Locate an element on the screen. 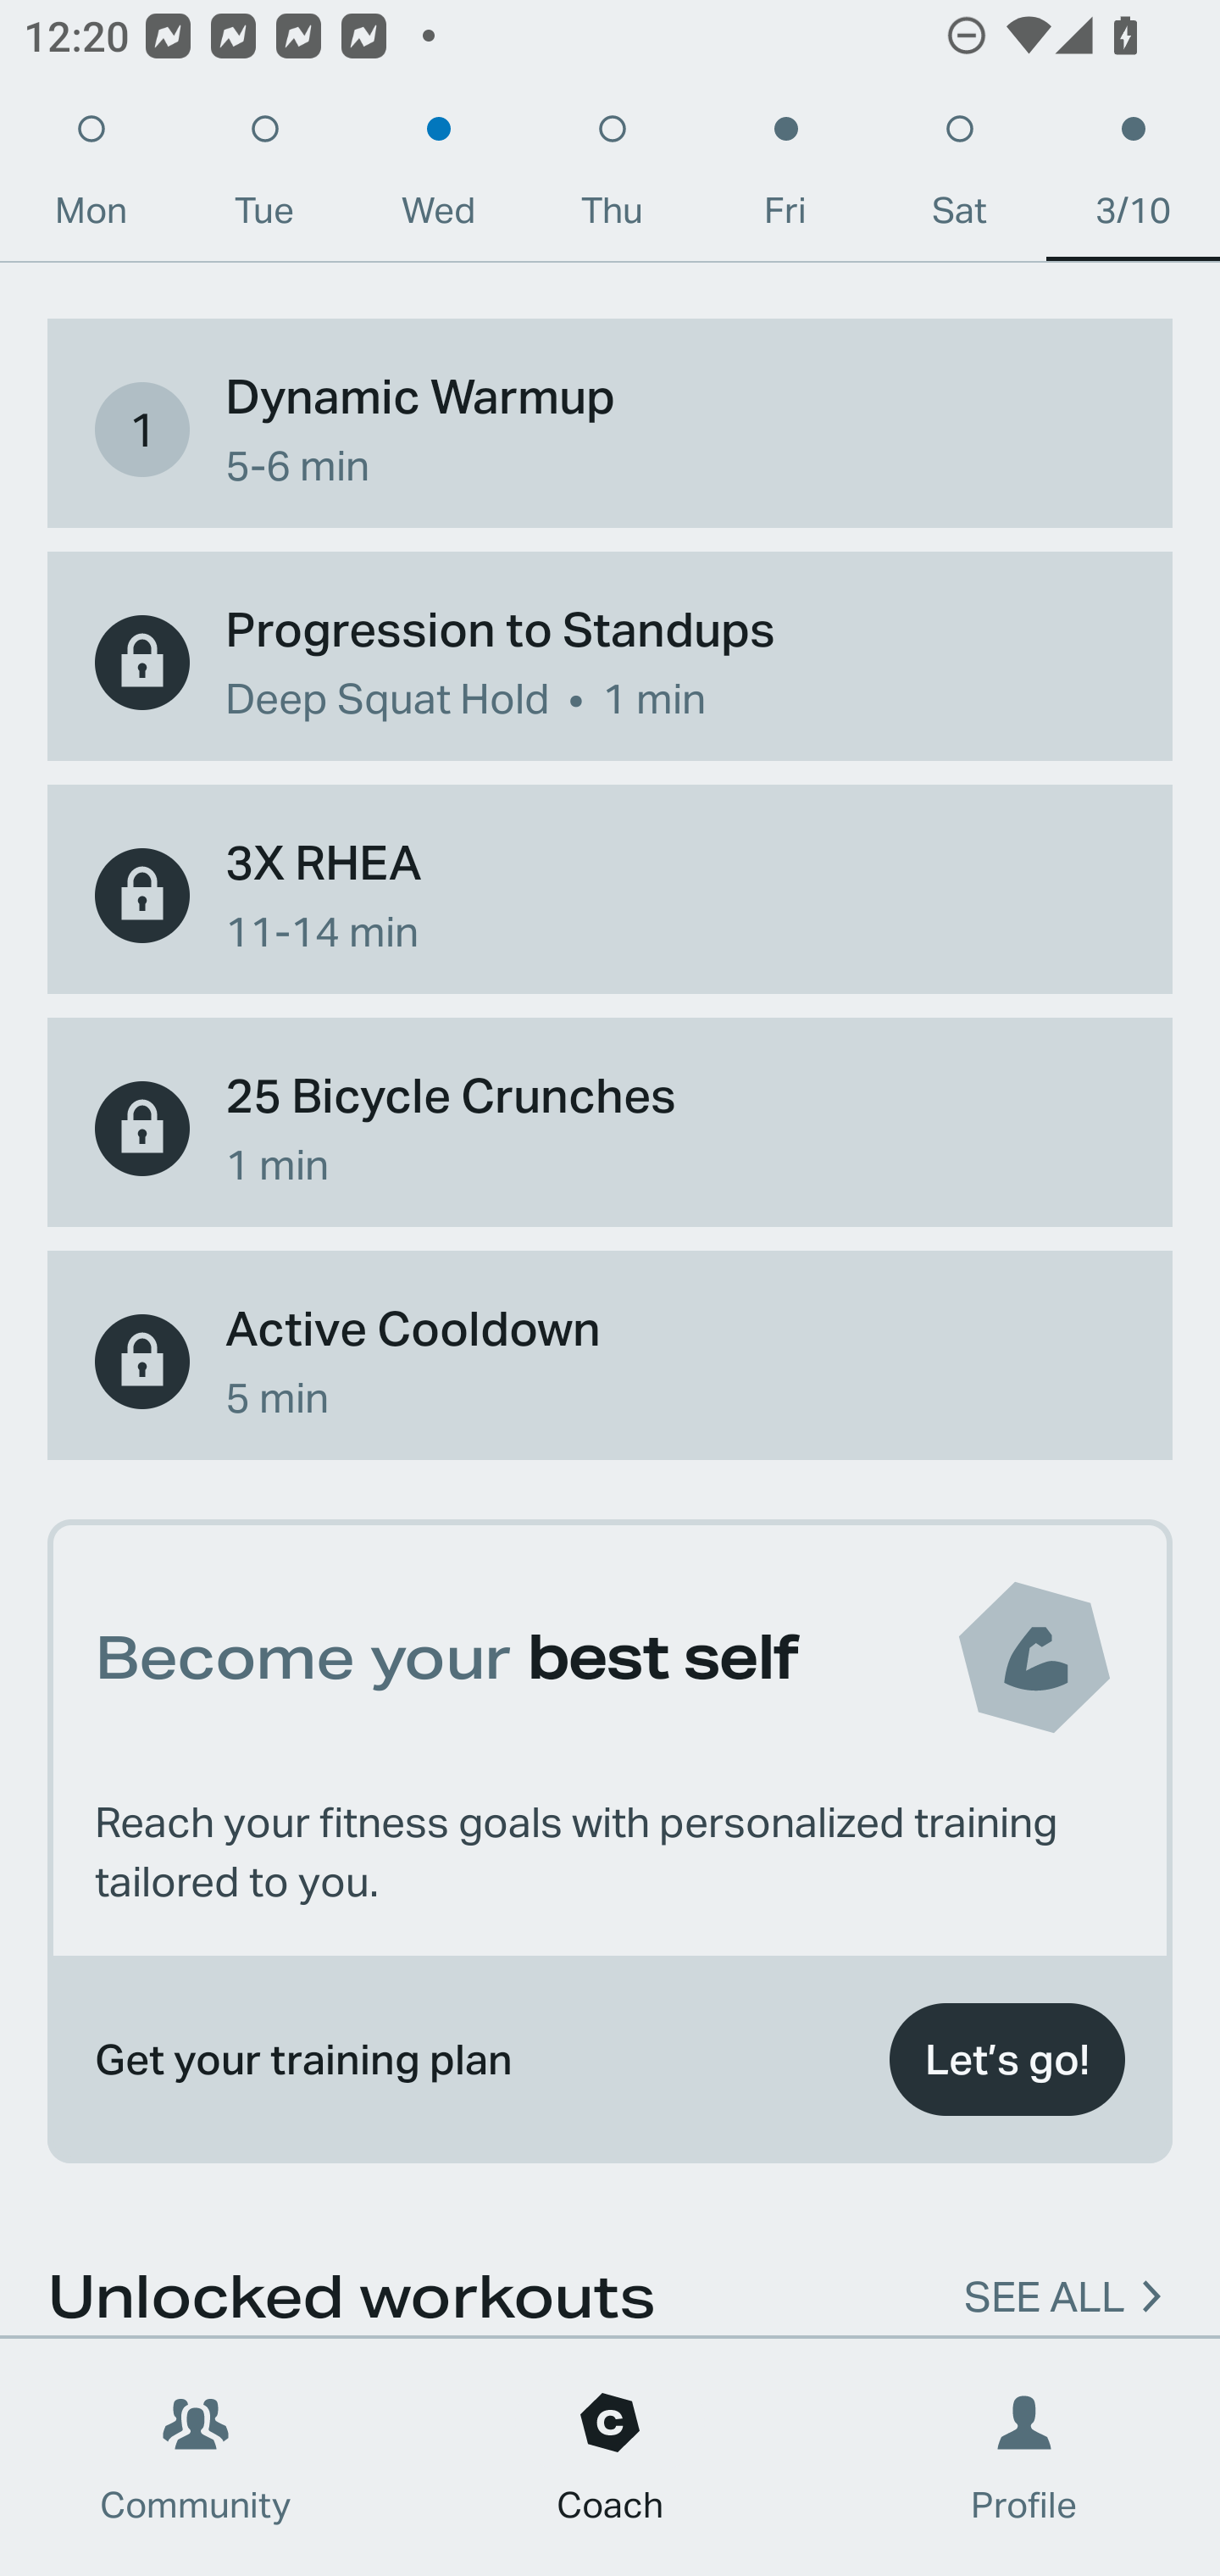 This screenshot has width=1220, height=2576. Fri is located at coordinates (785, 178).